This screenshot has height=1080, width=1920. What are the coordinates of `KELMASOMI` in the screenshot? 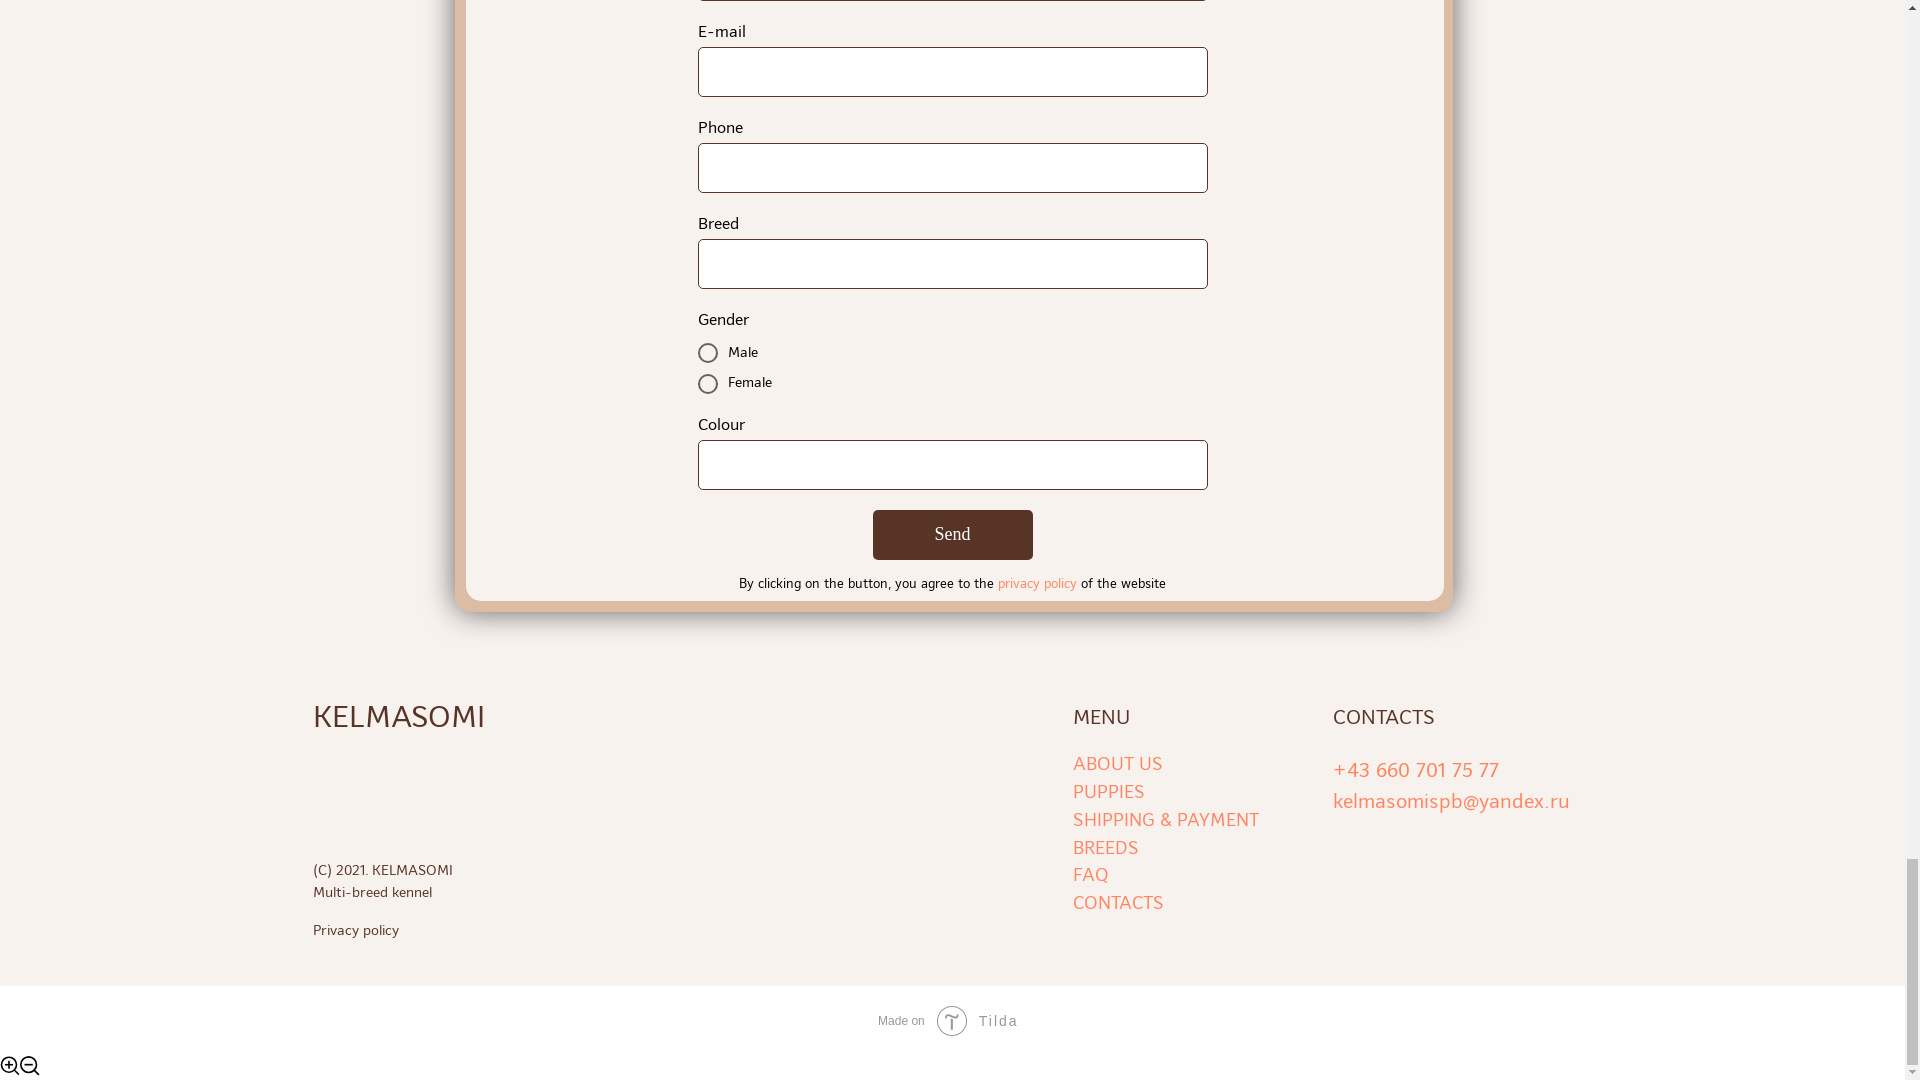 It's located at (416, 717).